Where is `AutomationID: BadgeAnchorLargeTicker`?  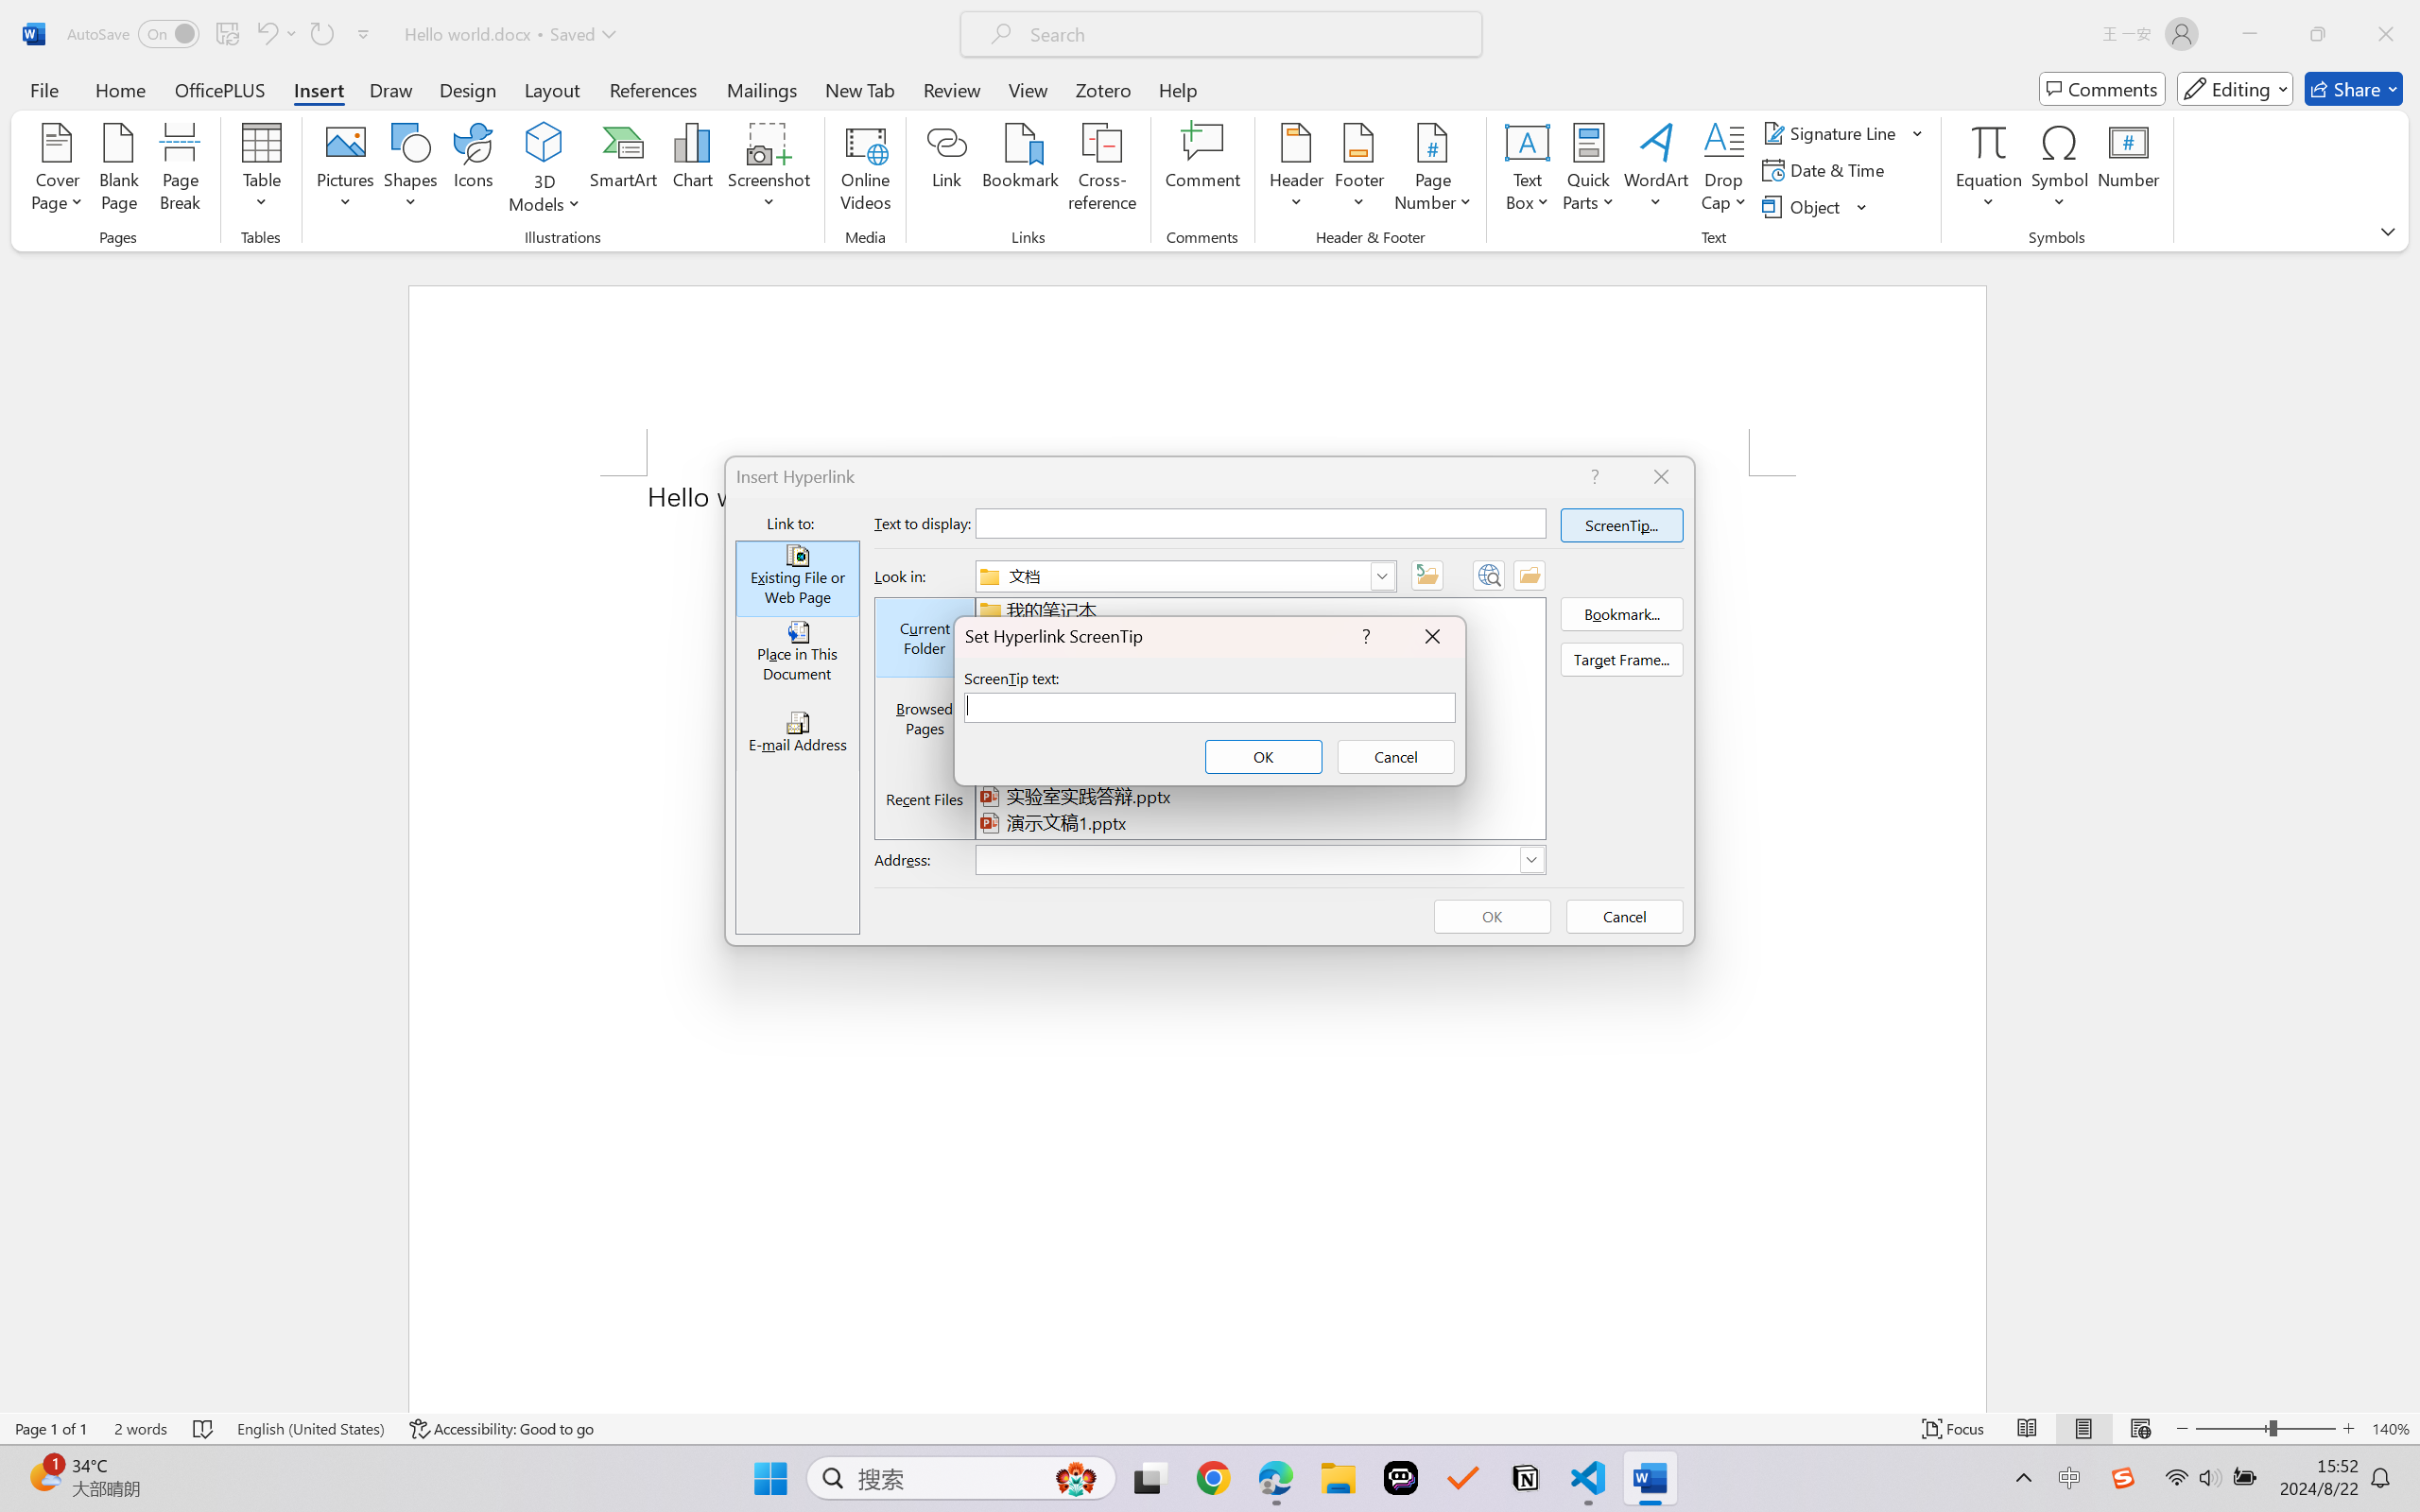 AutomationID: BadgeAnchorLargeTicker is located at coordinates (43, 1476).